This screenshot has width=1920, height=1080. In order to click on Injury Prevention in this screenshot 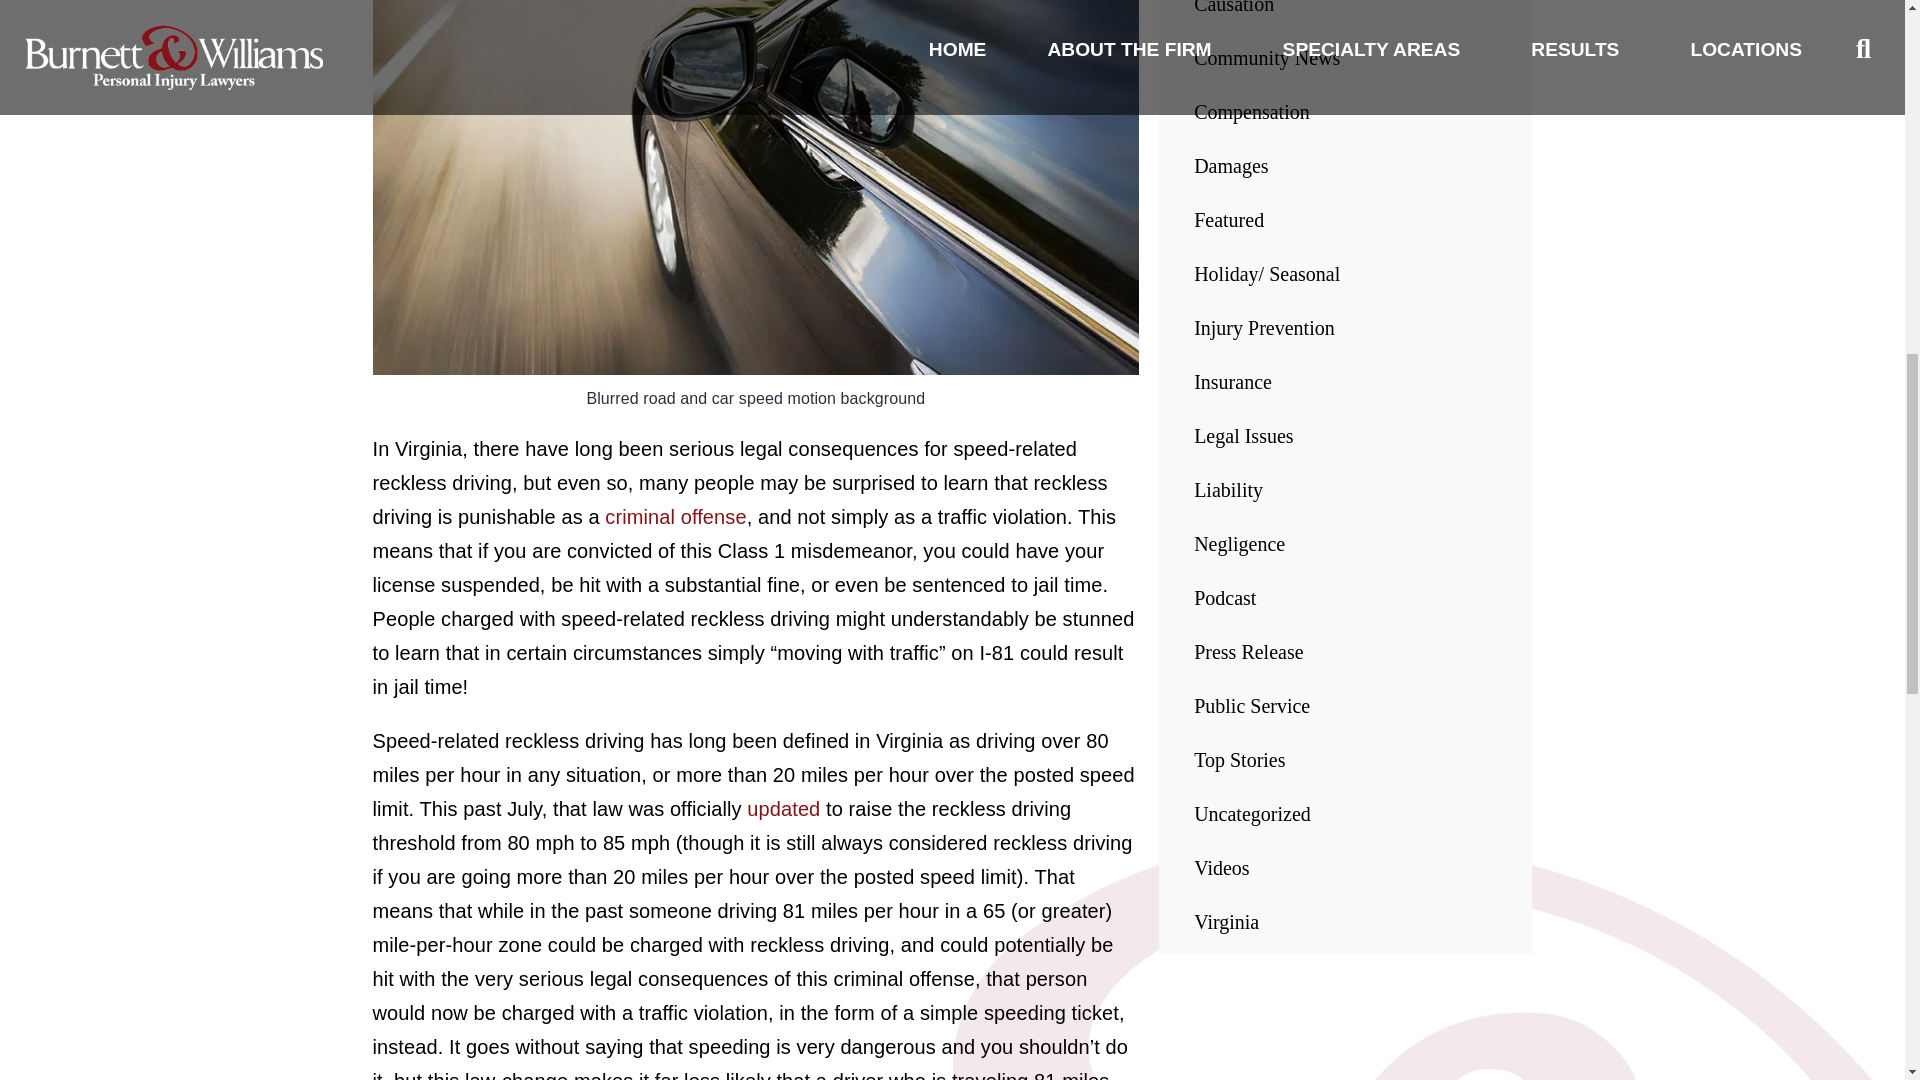, I will do `click(1264, 328)`.